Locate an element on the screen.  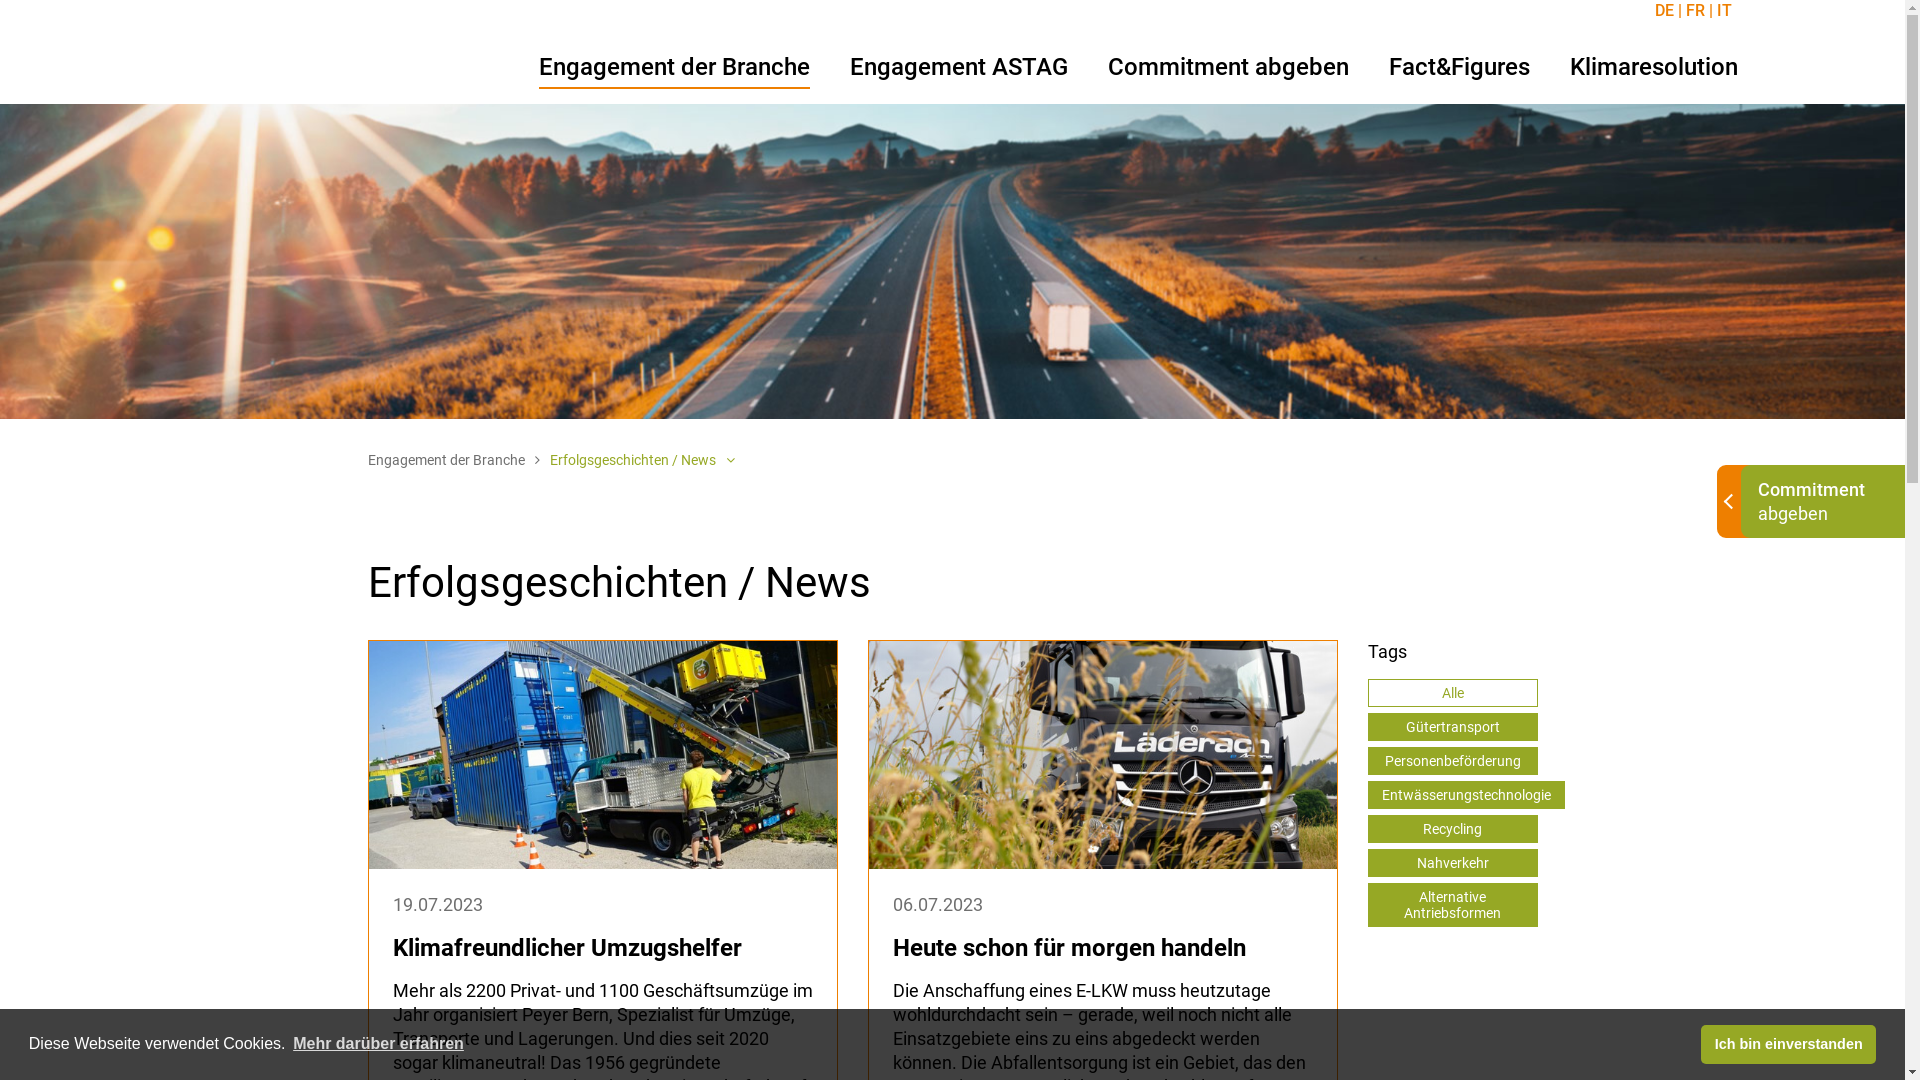
Recycling is located at coordinates (1453, 829).